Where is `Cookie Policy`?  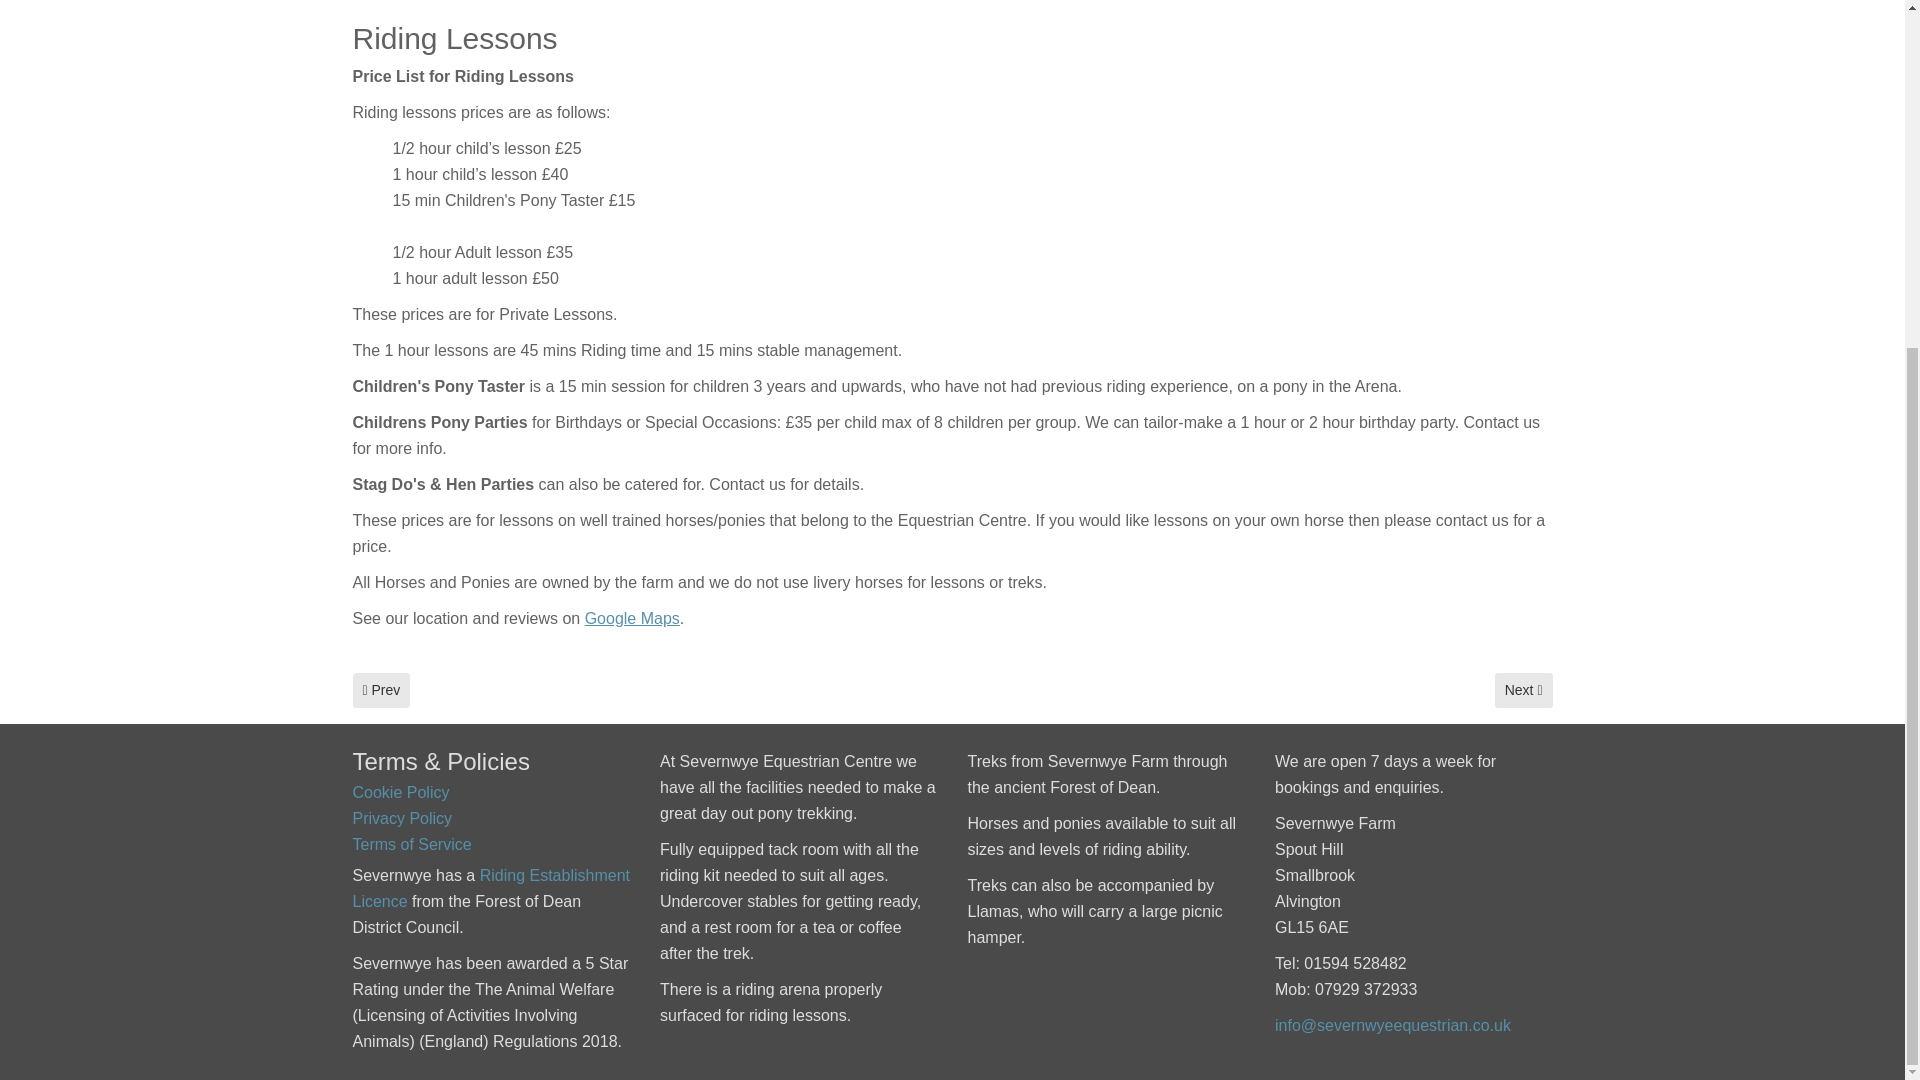
Cookie Policy is located at coordinates (1524, 690).